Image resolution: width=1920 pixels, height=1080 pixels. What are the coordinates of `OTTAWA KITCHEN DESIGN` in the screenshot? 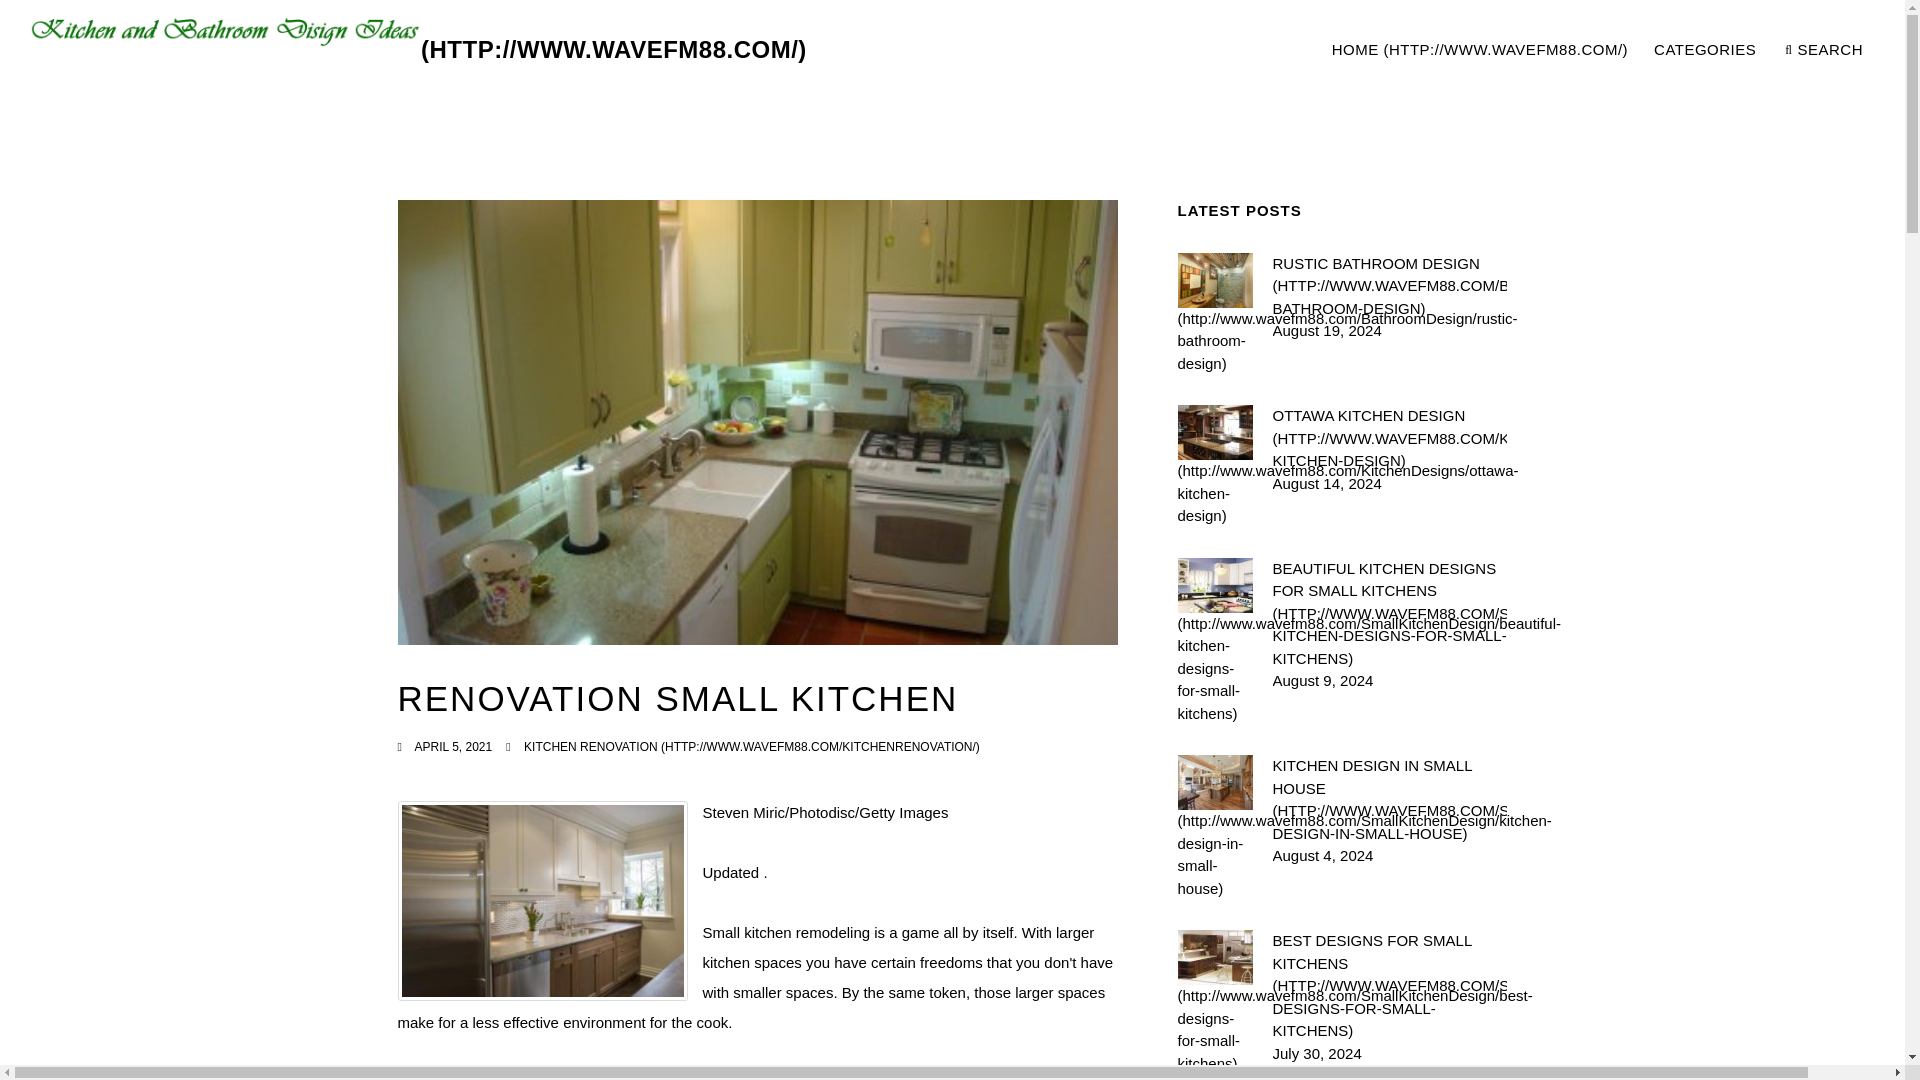 It's located at (1389, 439).